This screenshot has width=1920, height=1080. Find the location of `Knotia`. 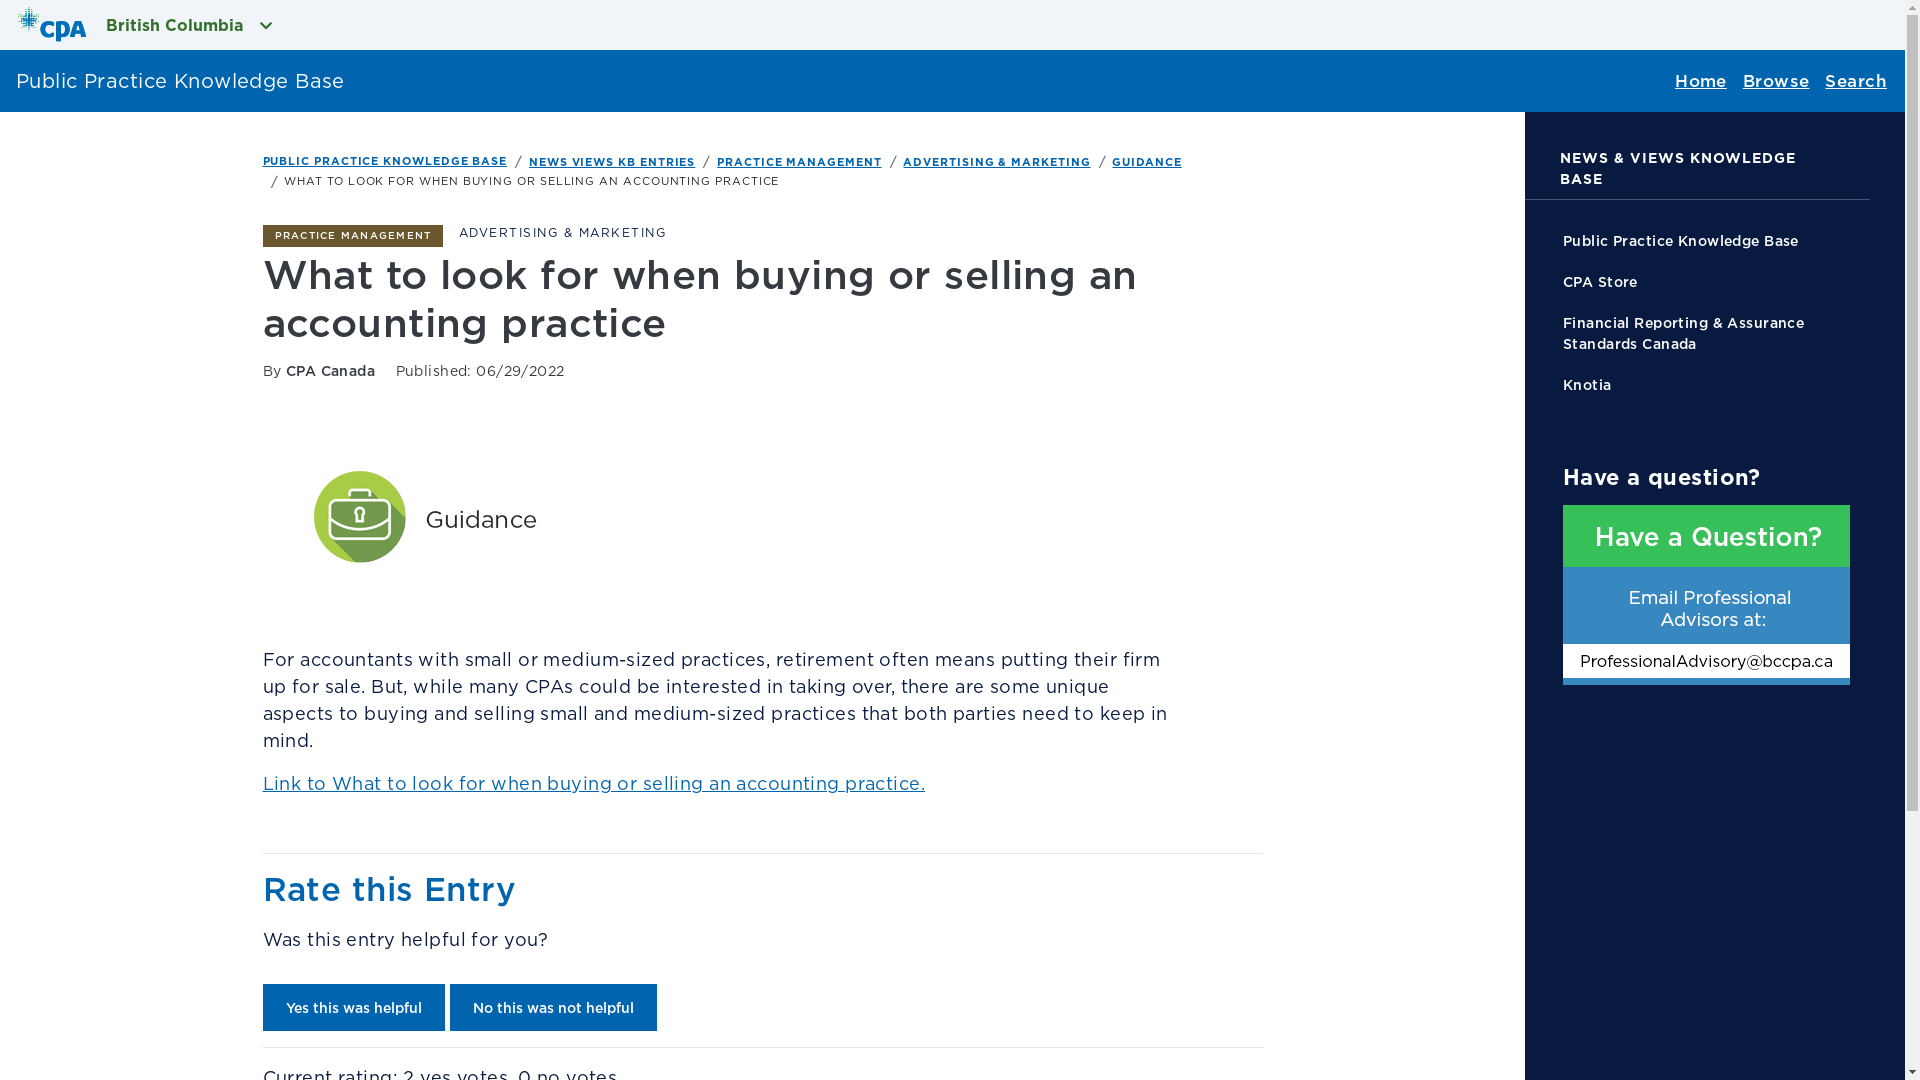

Knotia is located at coordinates (1706, 384).